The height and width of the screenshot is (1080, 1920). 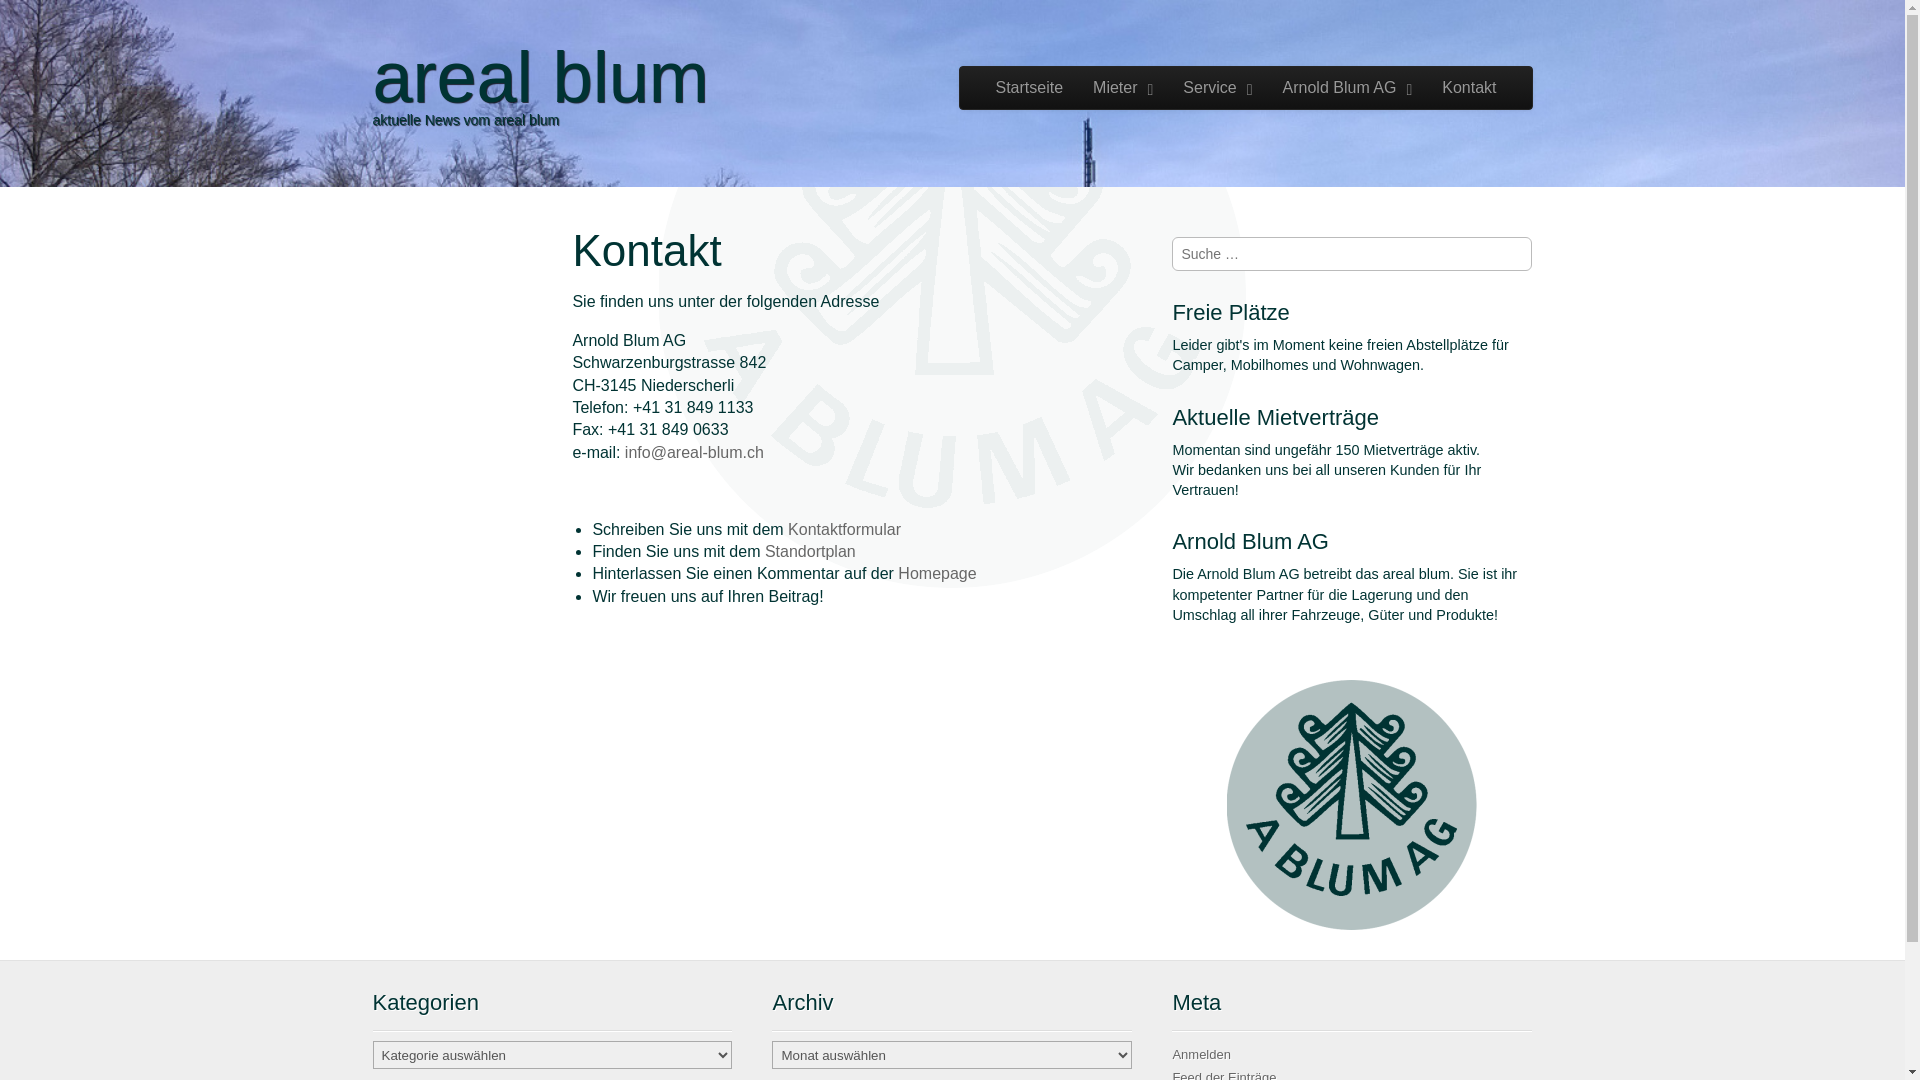 What do you see at coordinates (540, 77) in the screenshot?
I see `areal blum` at bounding box center [540, 77].